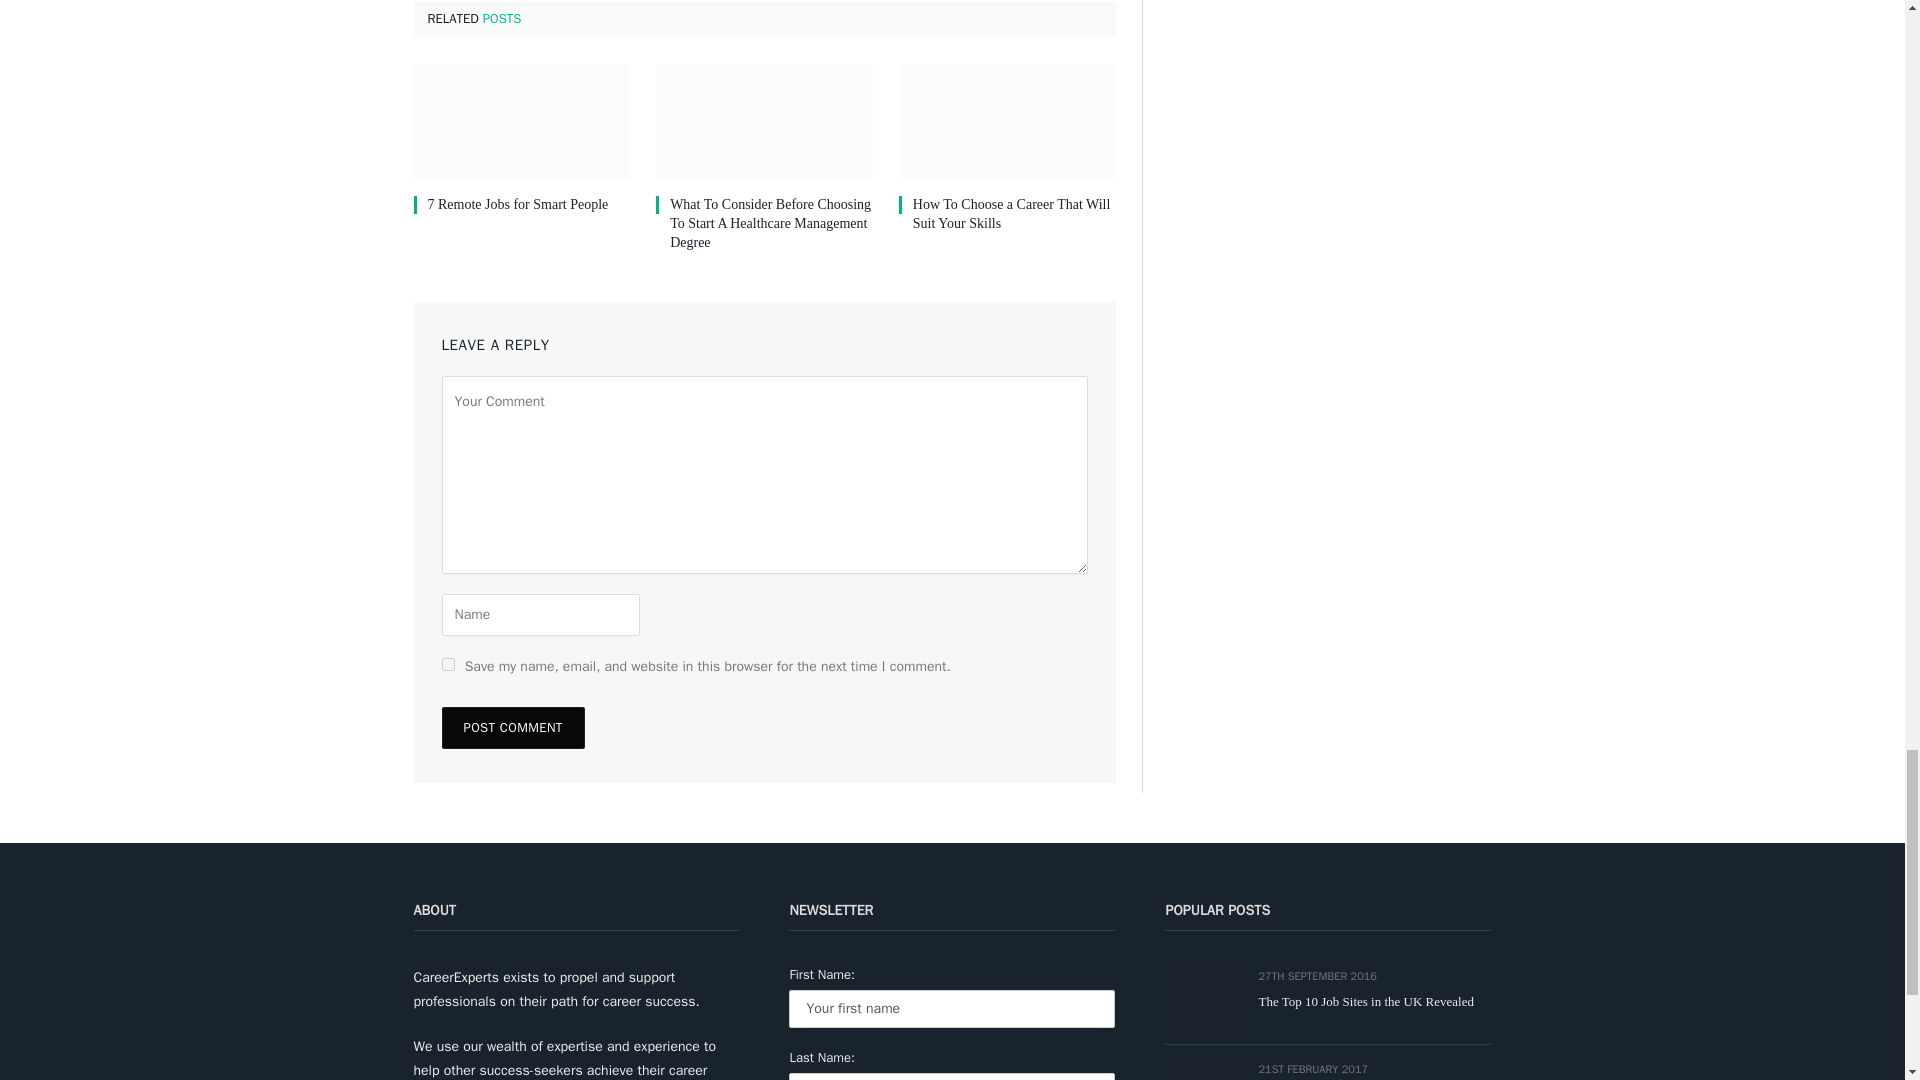 This screenshot has height=1080, width=1920. Describe the element at coordinates (513, 728) in the screenshot. I see `Post Comment` at that location.